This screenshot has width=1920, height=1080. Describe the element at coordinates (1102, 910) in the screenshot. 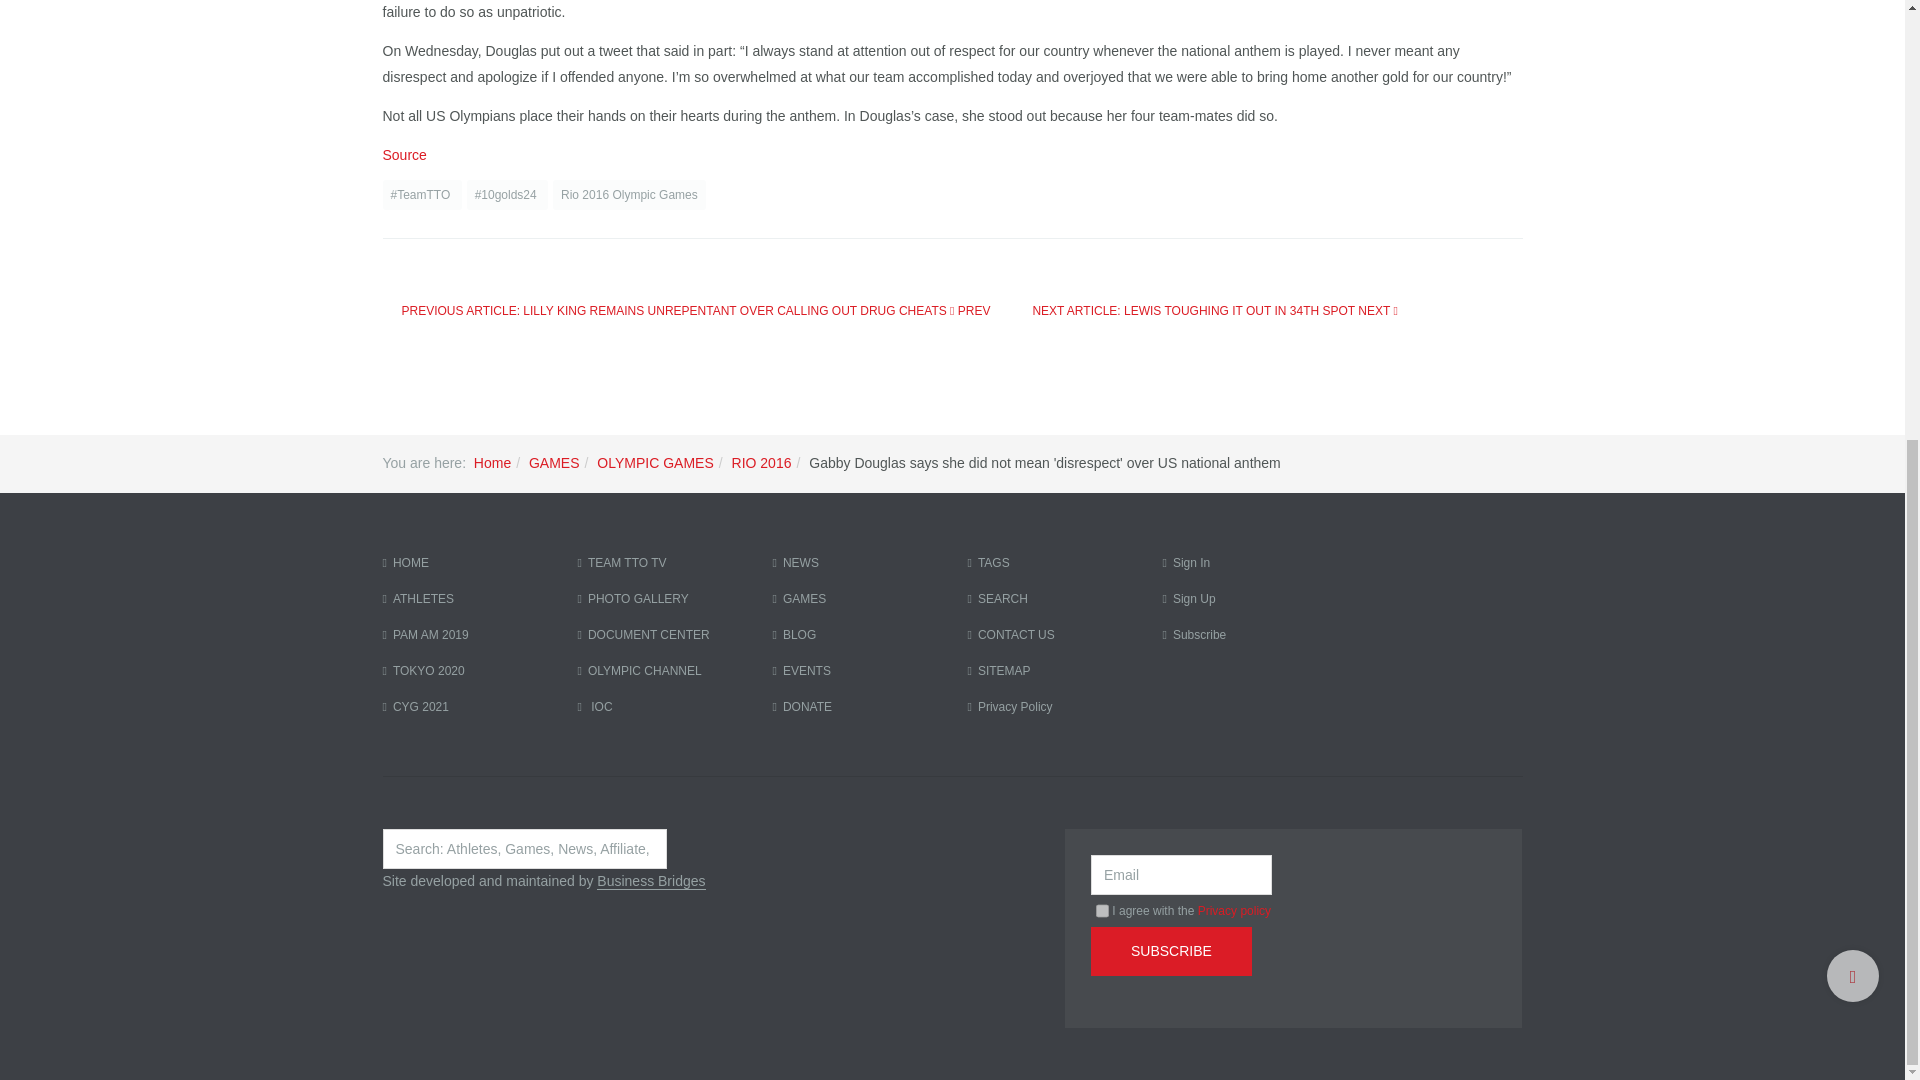

I see `on` at that location.